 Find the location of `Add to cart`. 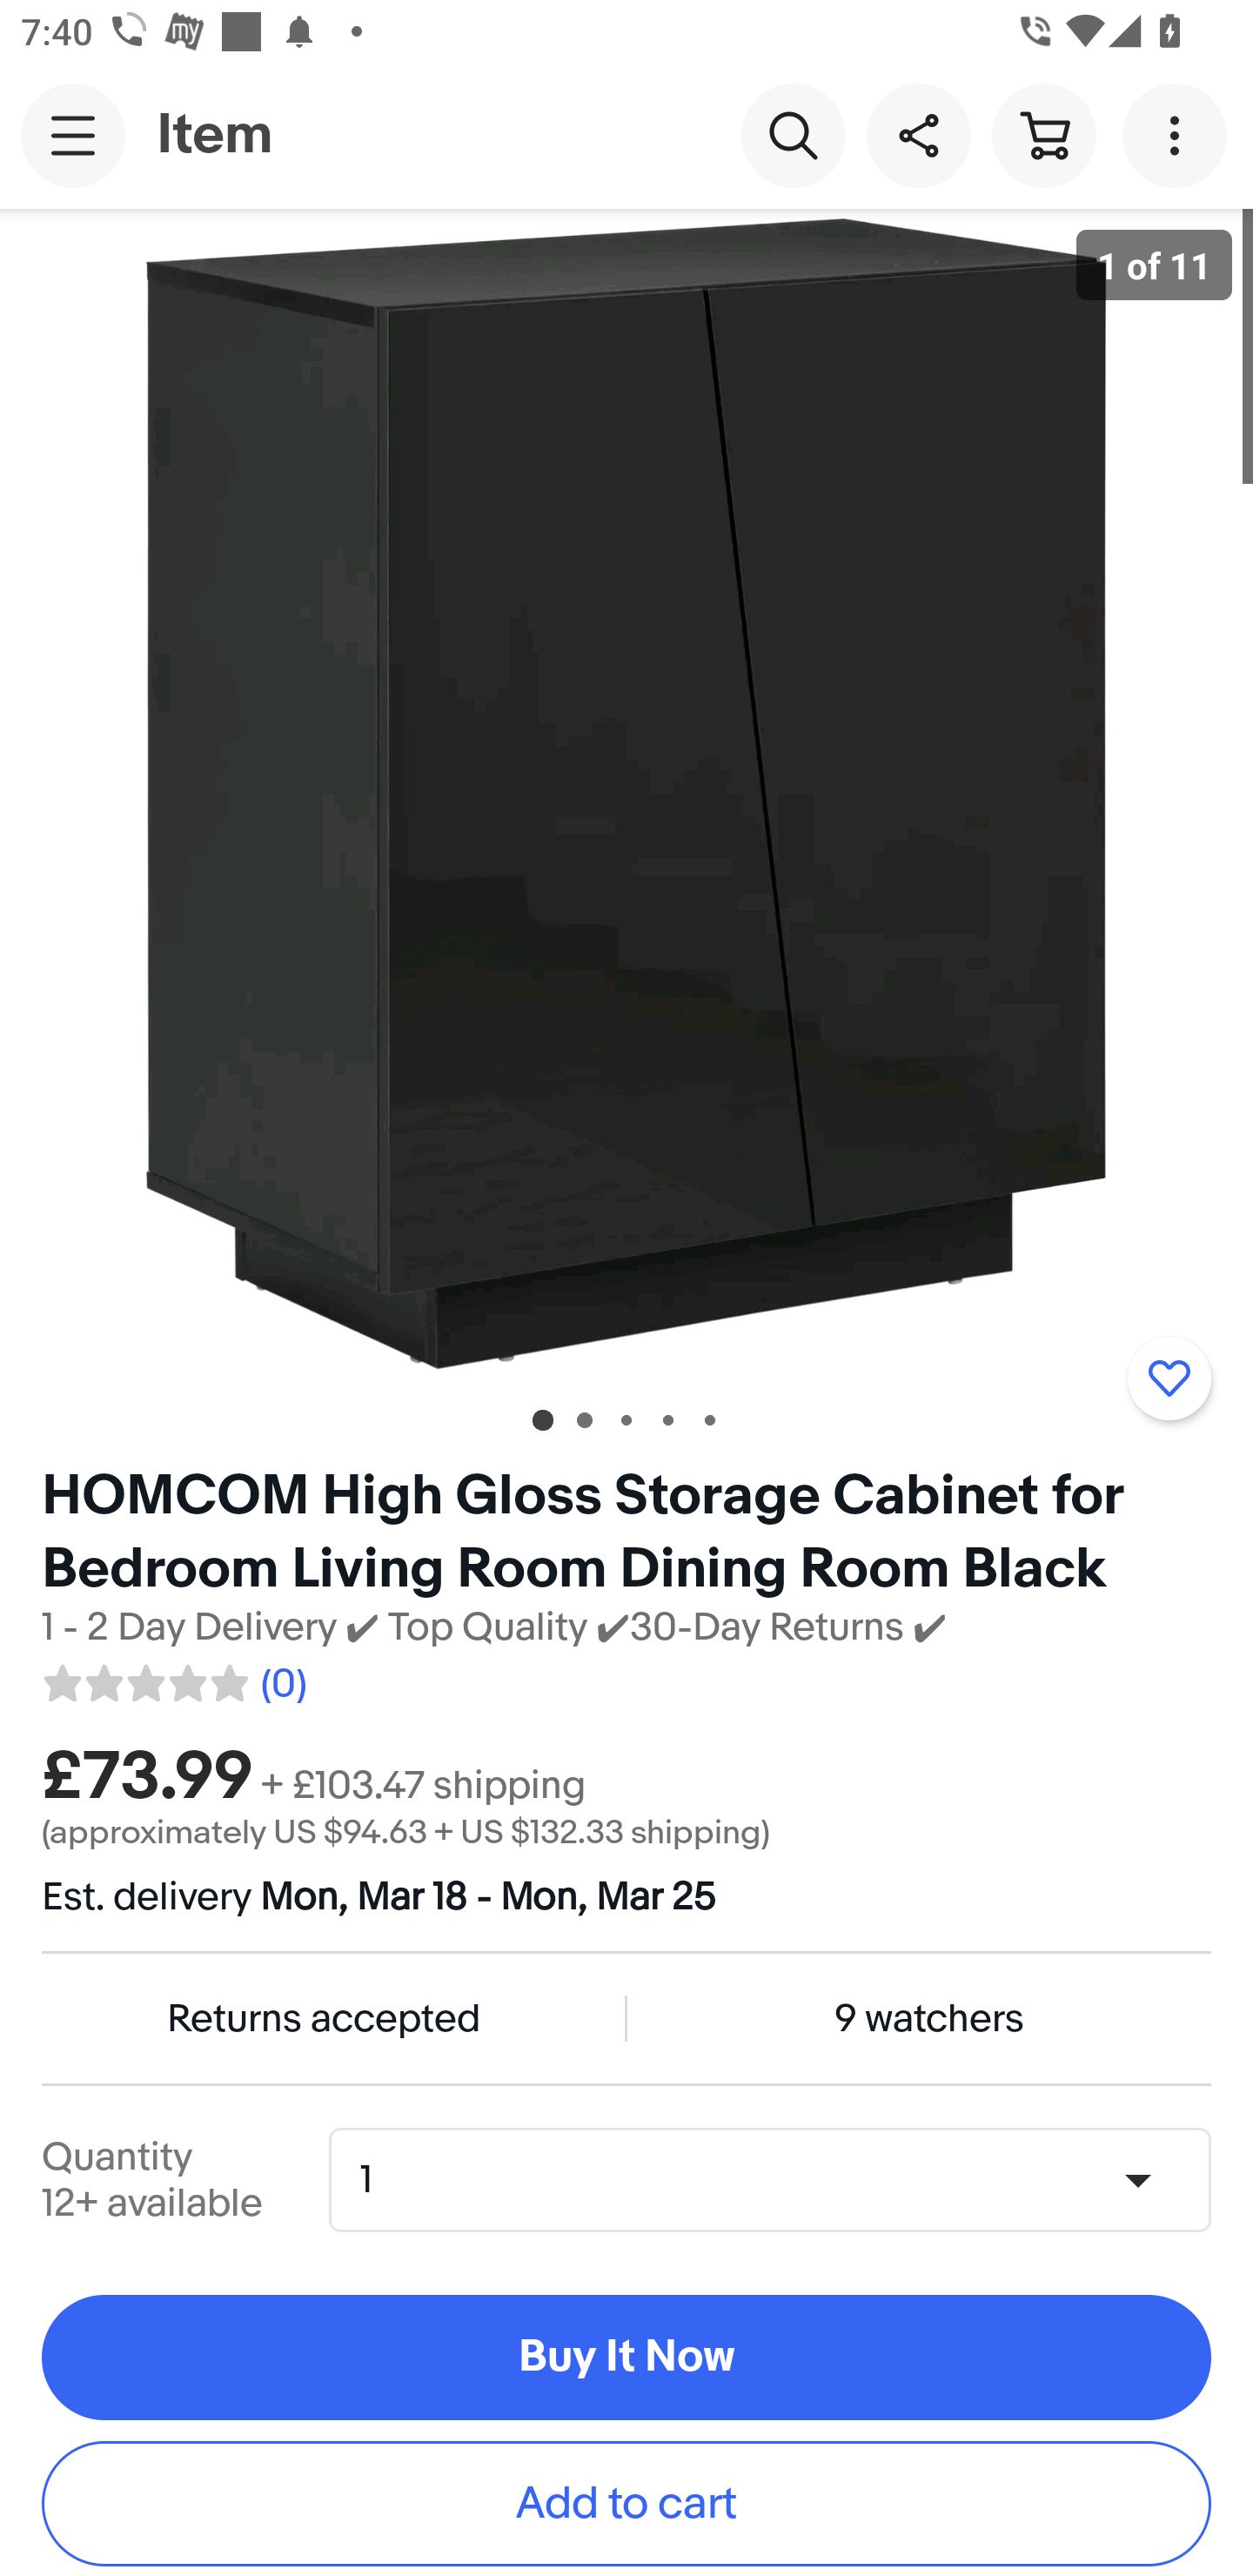

Add to cart is located at coordinates (626, 2504).